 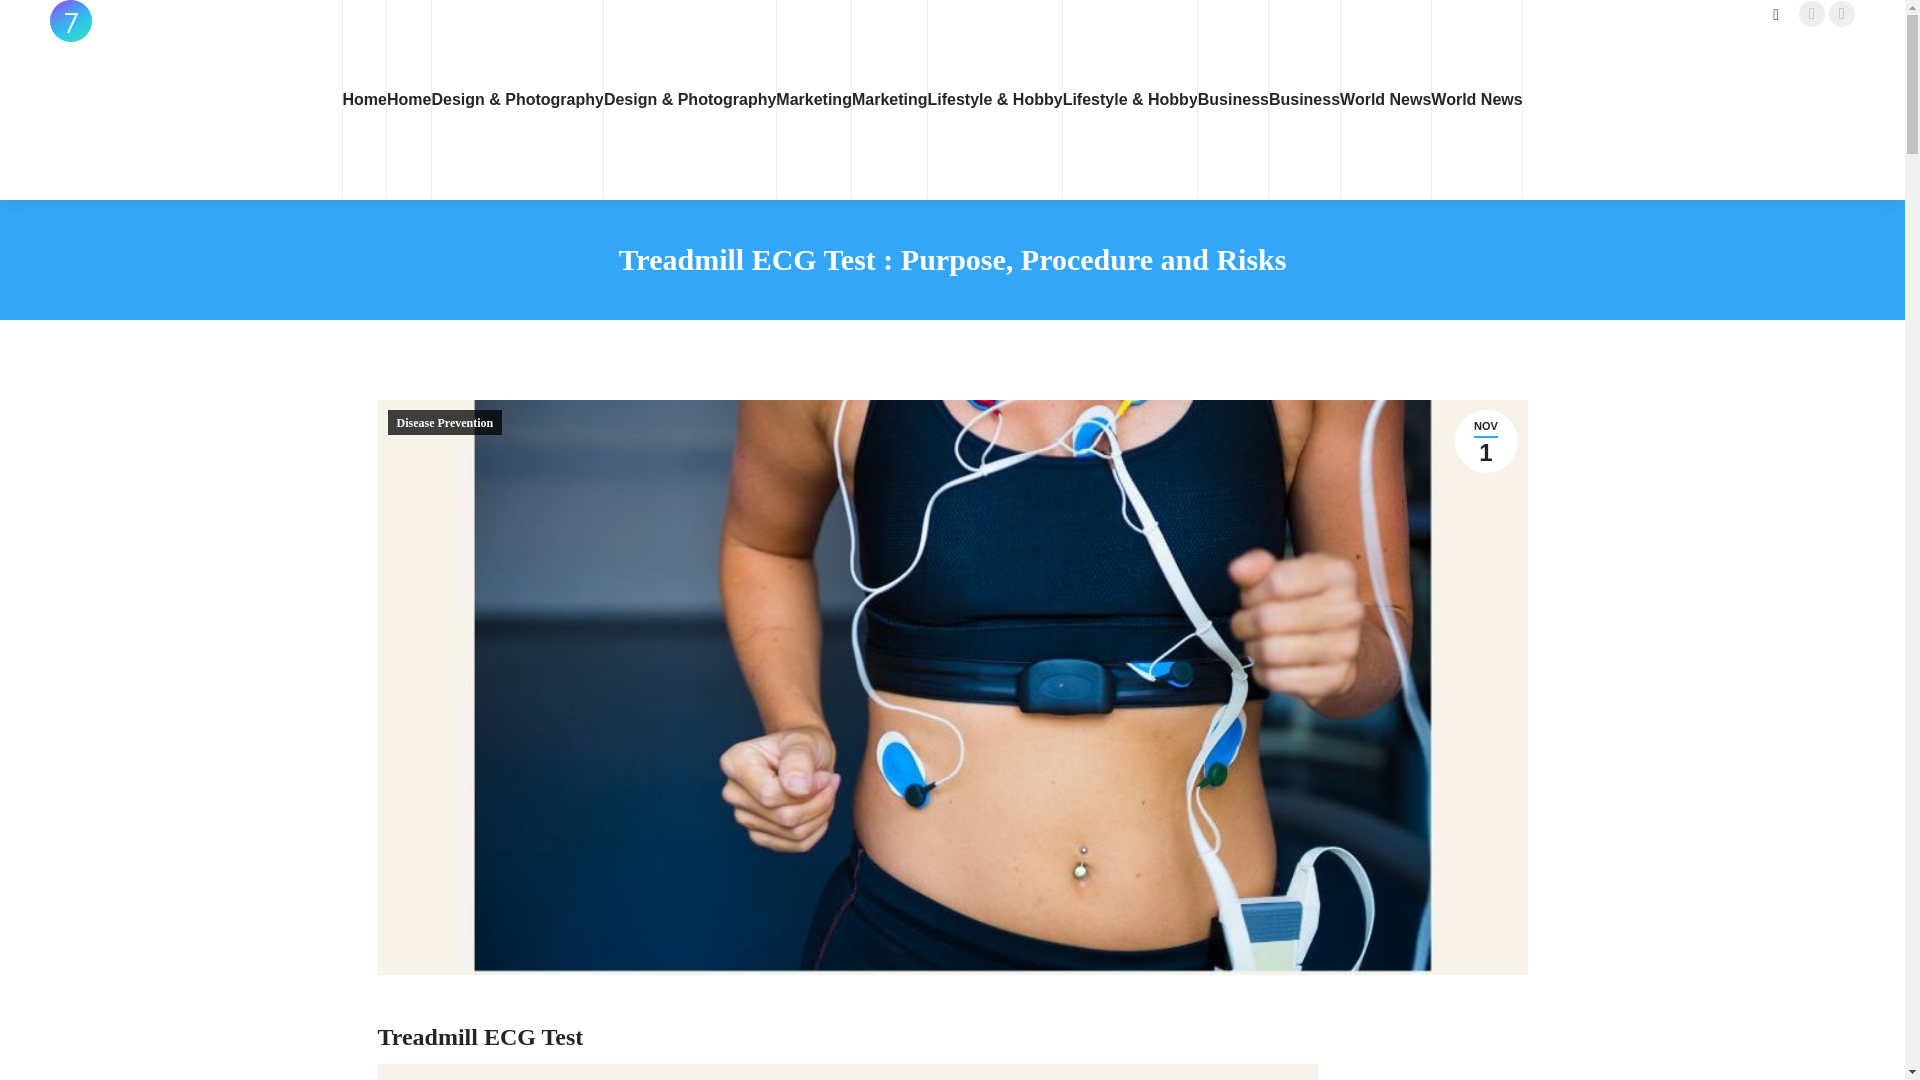 What do you see at coordinates (1304, 100) in the screenshot?
I see `Business` at bounding box center [1304, 100].